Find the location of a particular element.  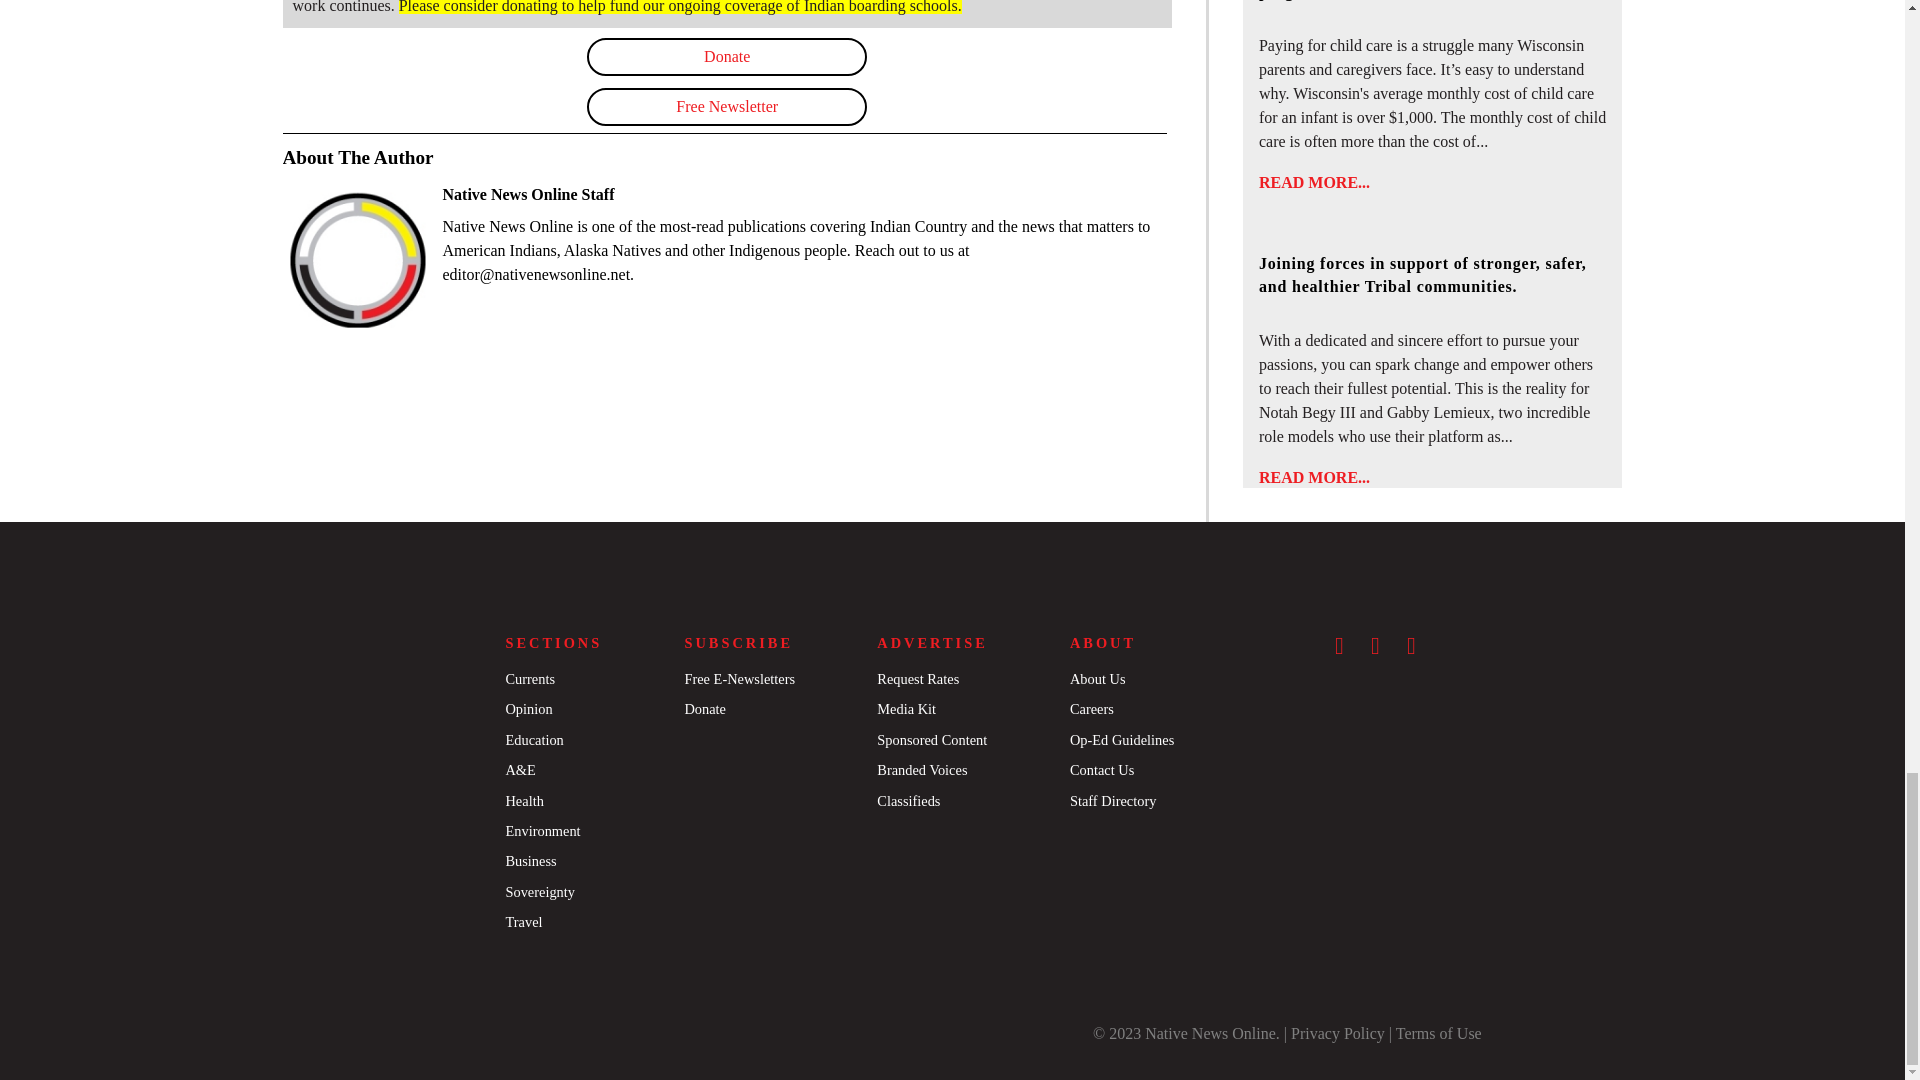

Opinion is located at coordinates (528, 708).